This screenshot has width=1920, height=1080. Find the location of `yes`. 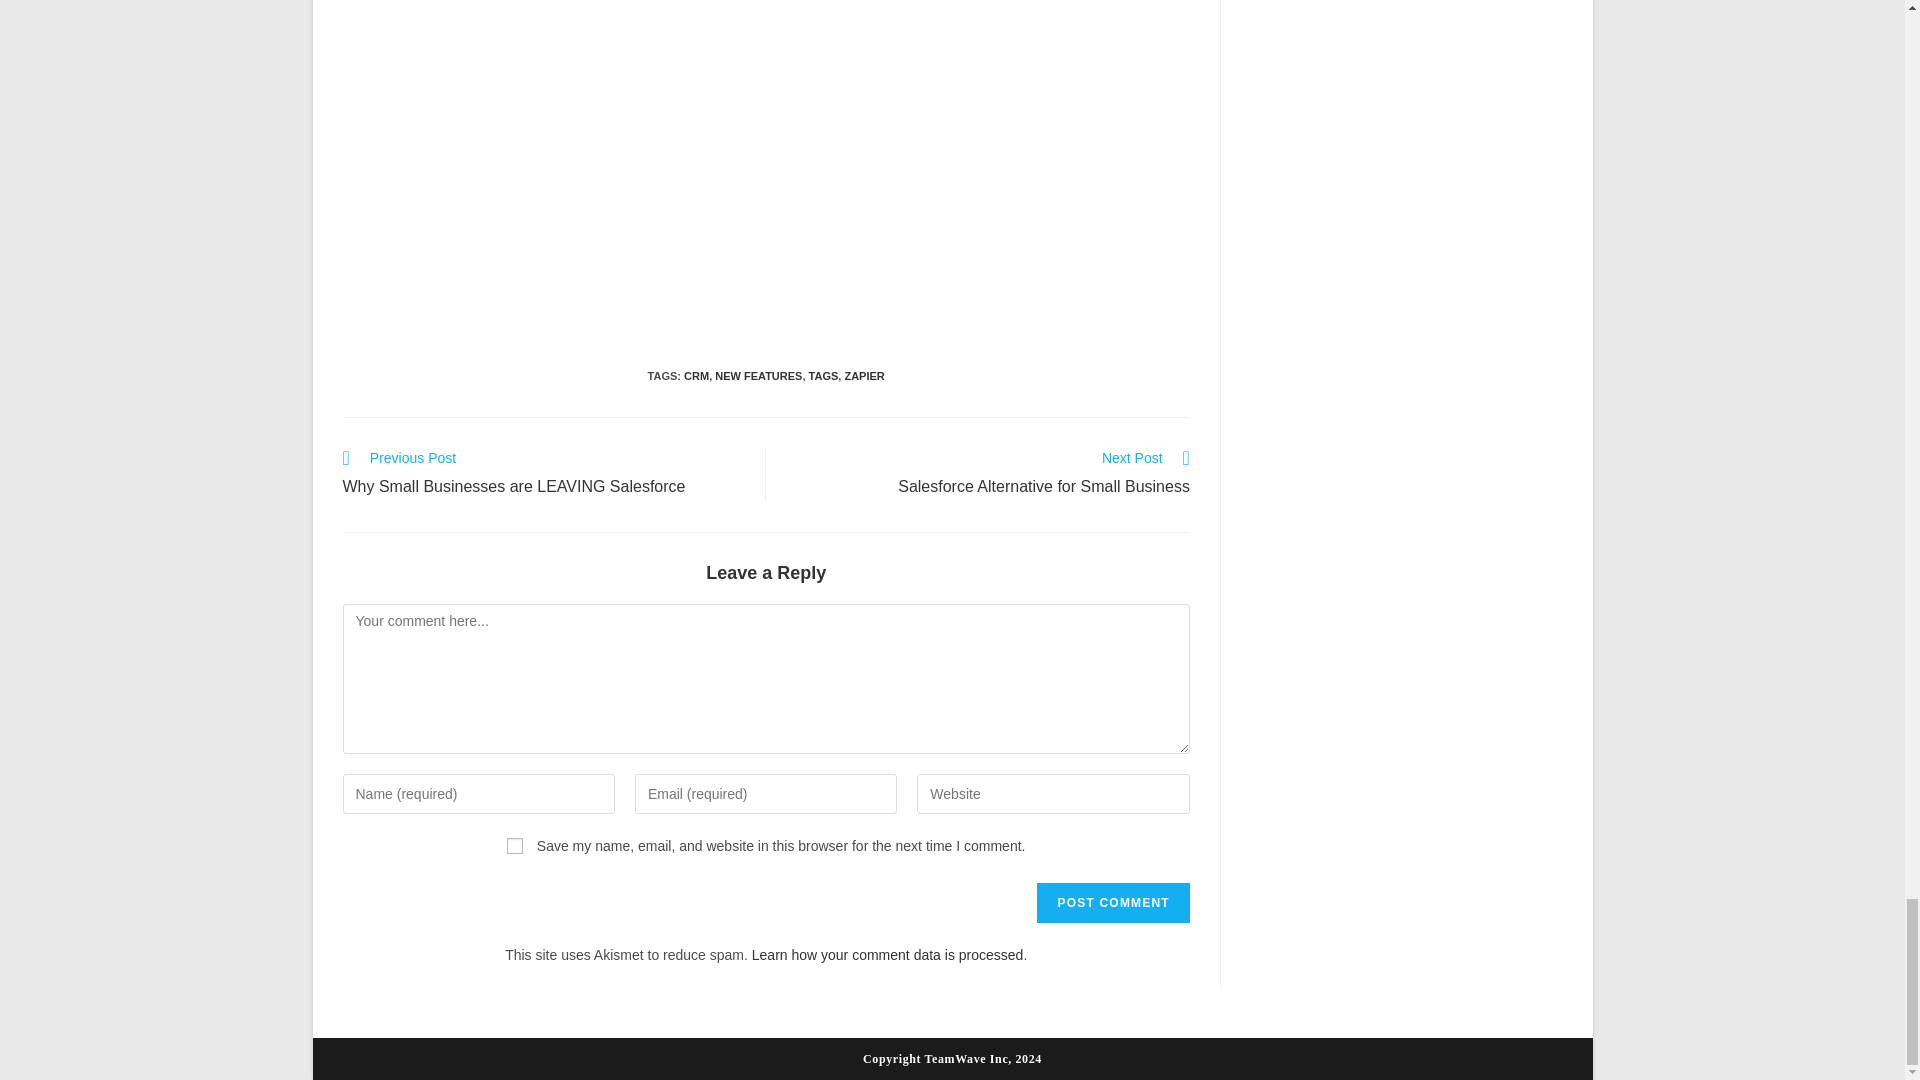

yes is located at coordinates (514, 846).